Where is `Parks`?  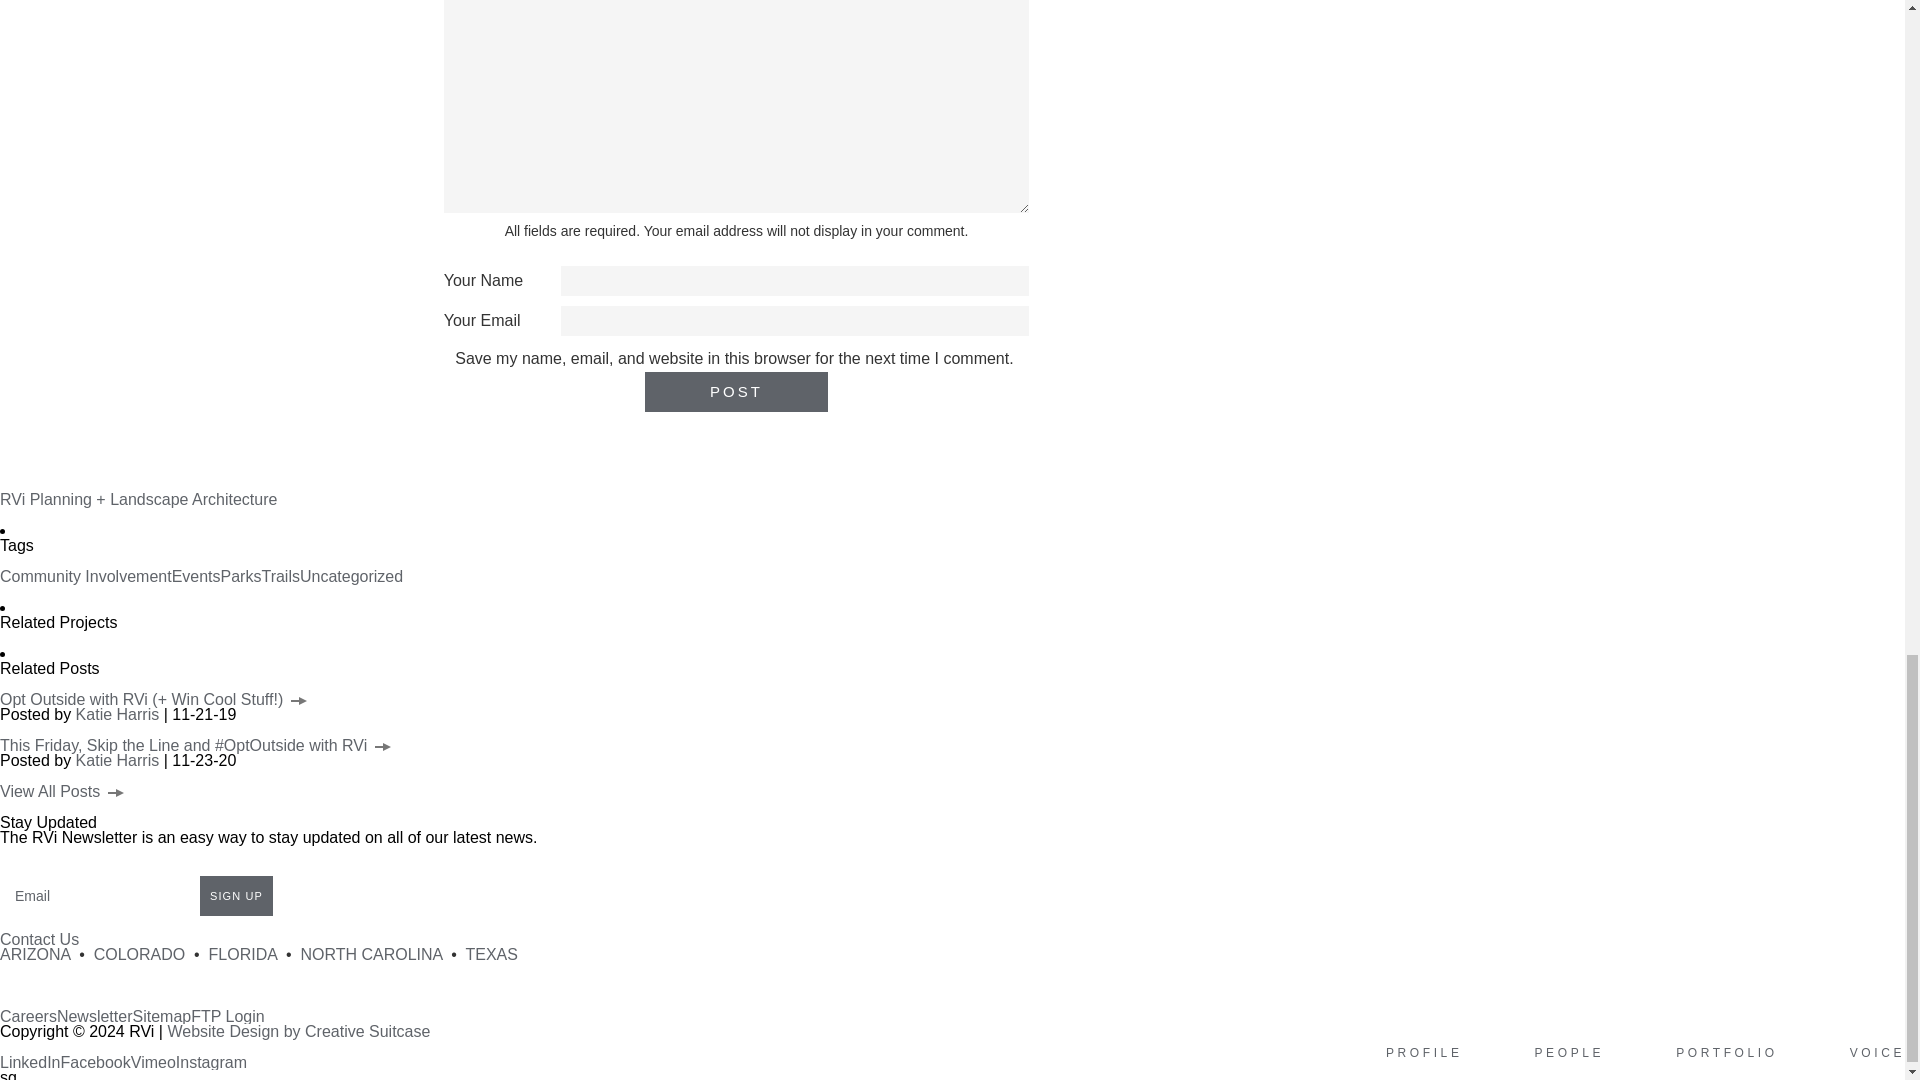
Parks is located at coordinates (240, 576).